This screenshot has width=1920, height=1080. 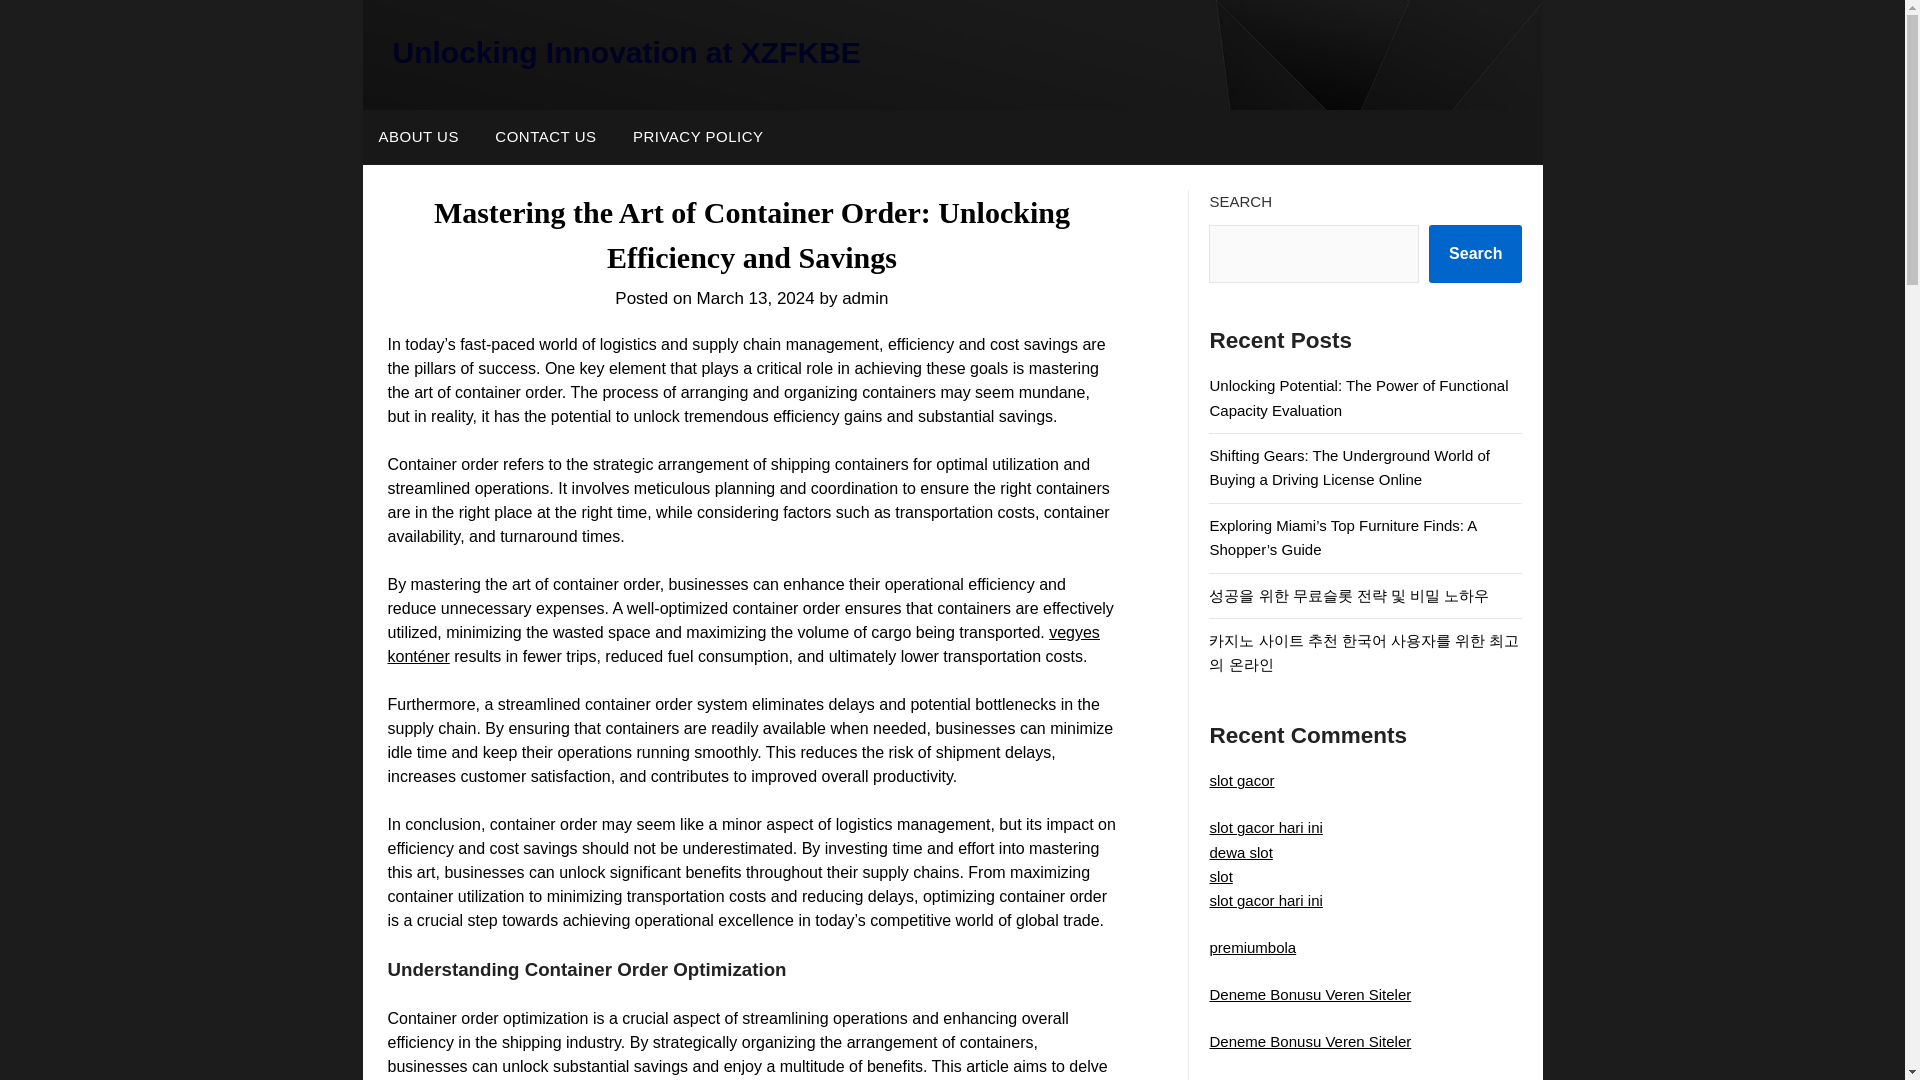 What do you see at coordinates (755, 298) in the screenshot?
I see `March 13, 2024` at bounding box center [755, 298].